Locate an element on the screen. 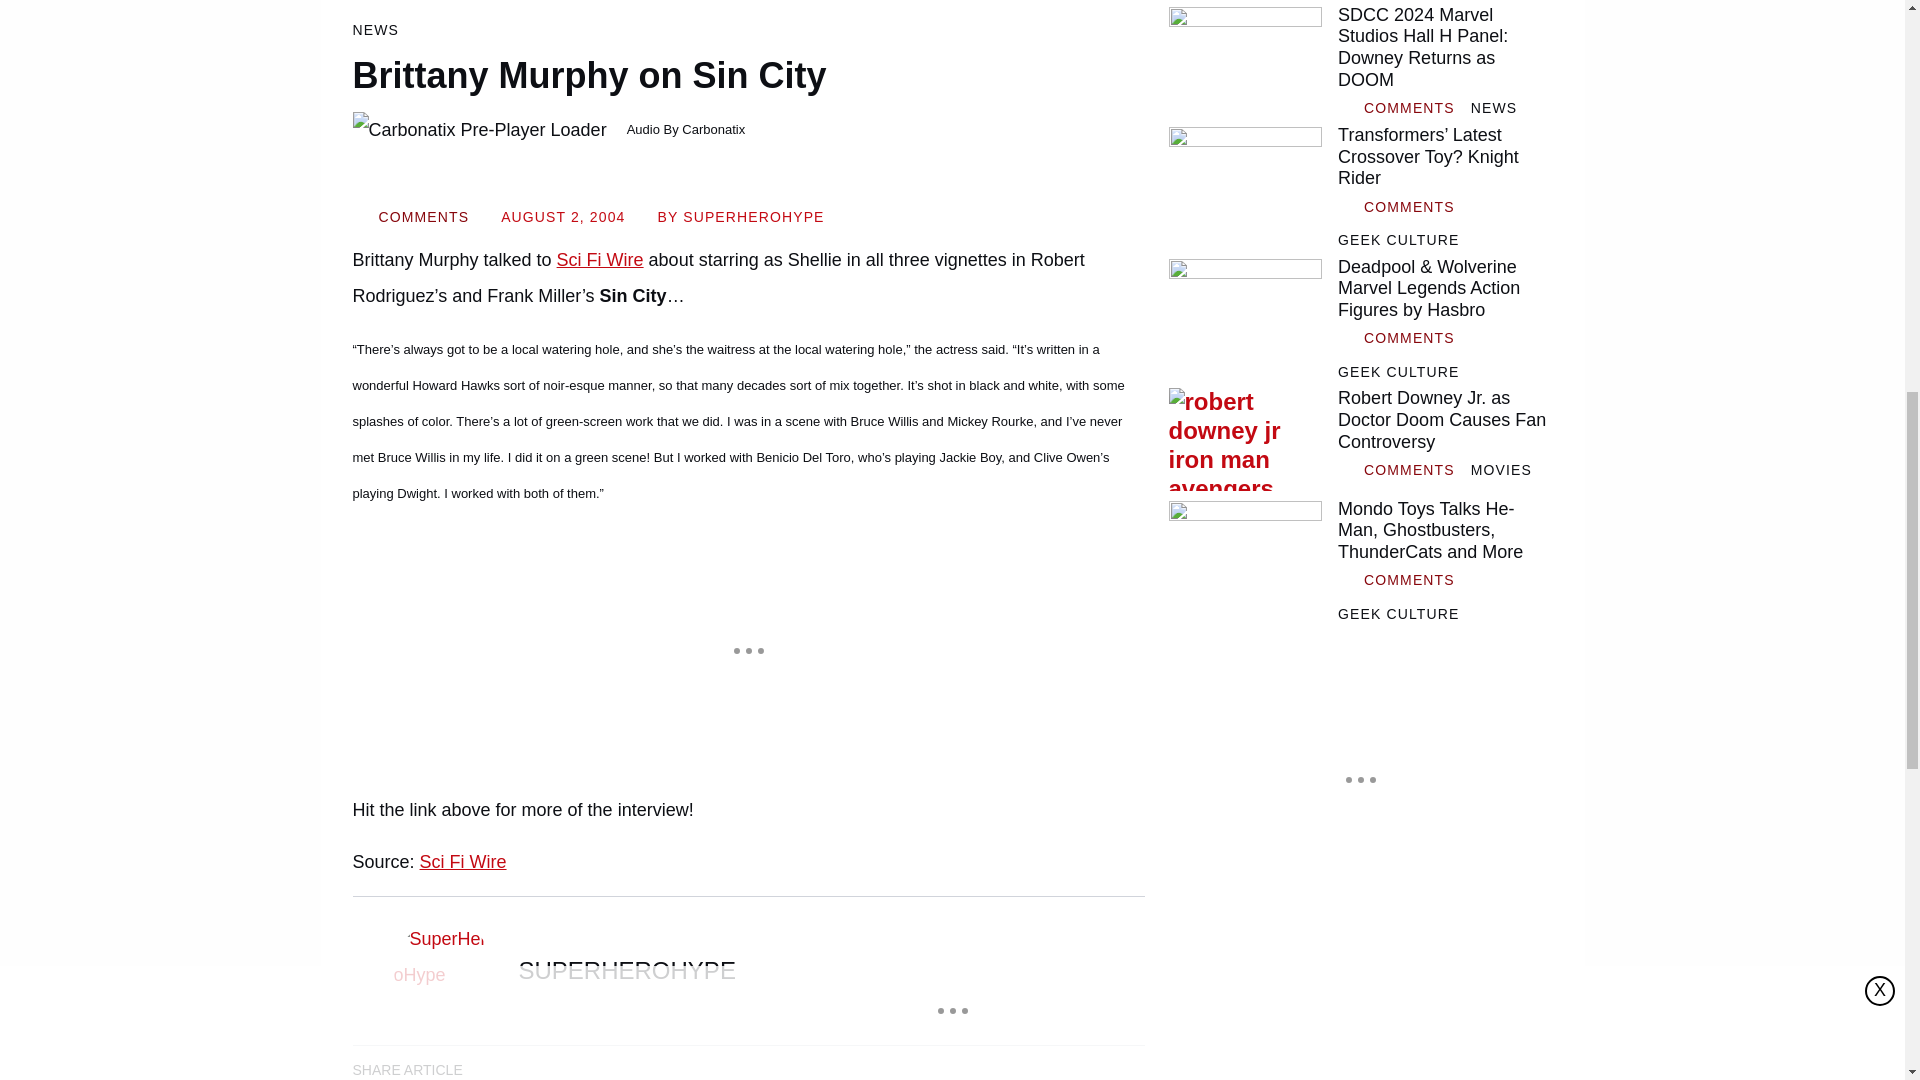 The width and height of the screenshot is (1920, 1080). SUPERHEROHYPE is located at coordinates (626, 970).